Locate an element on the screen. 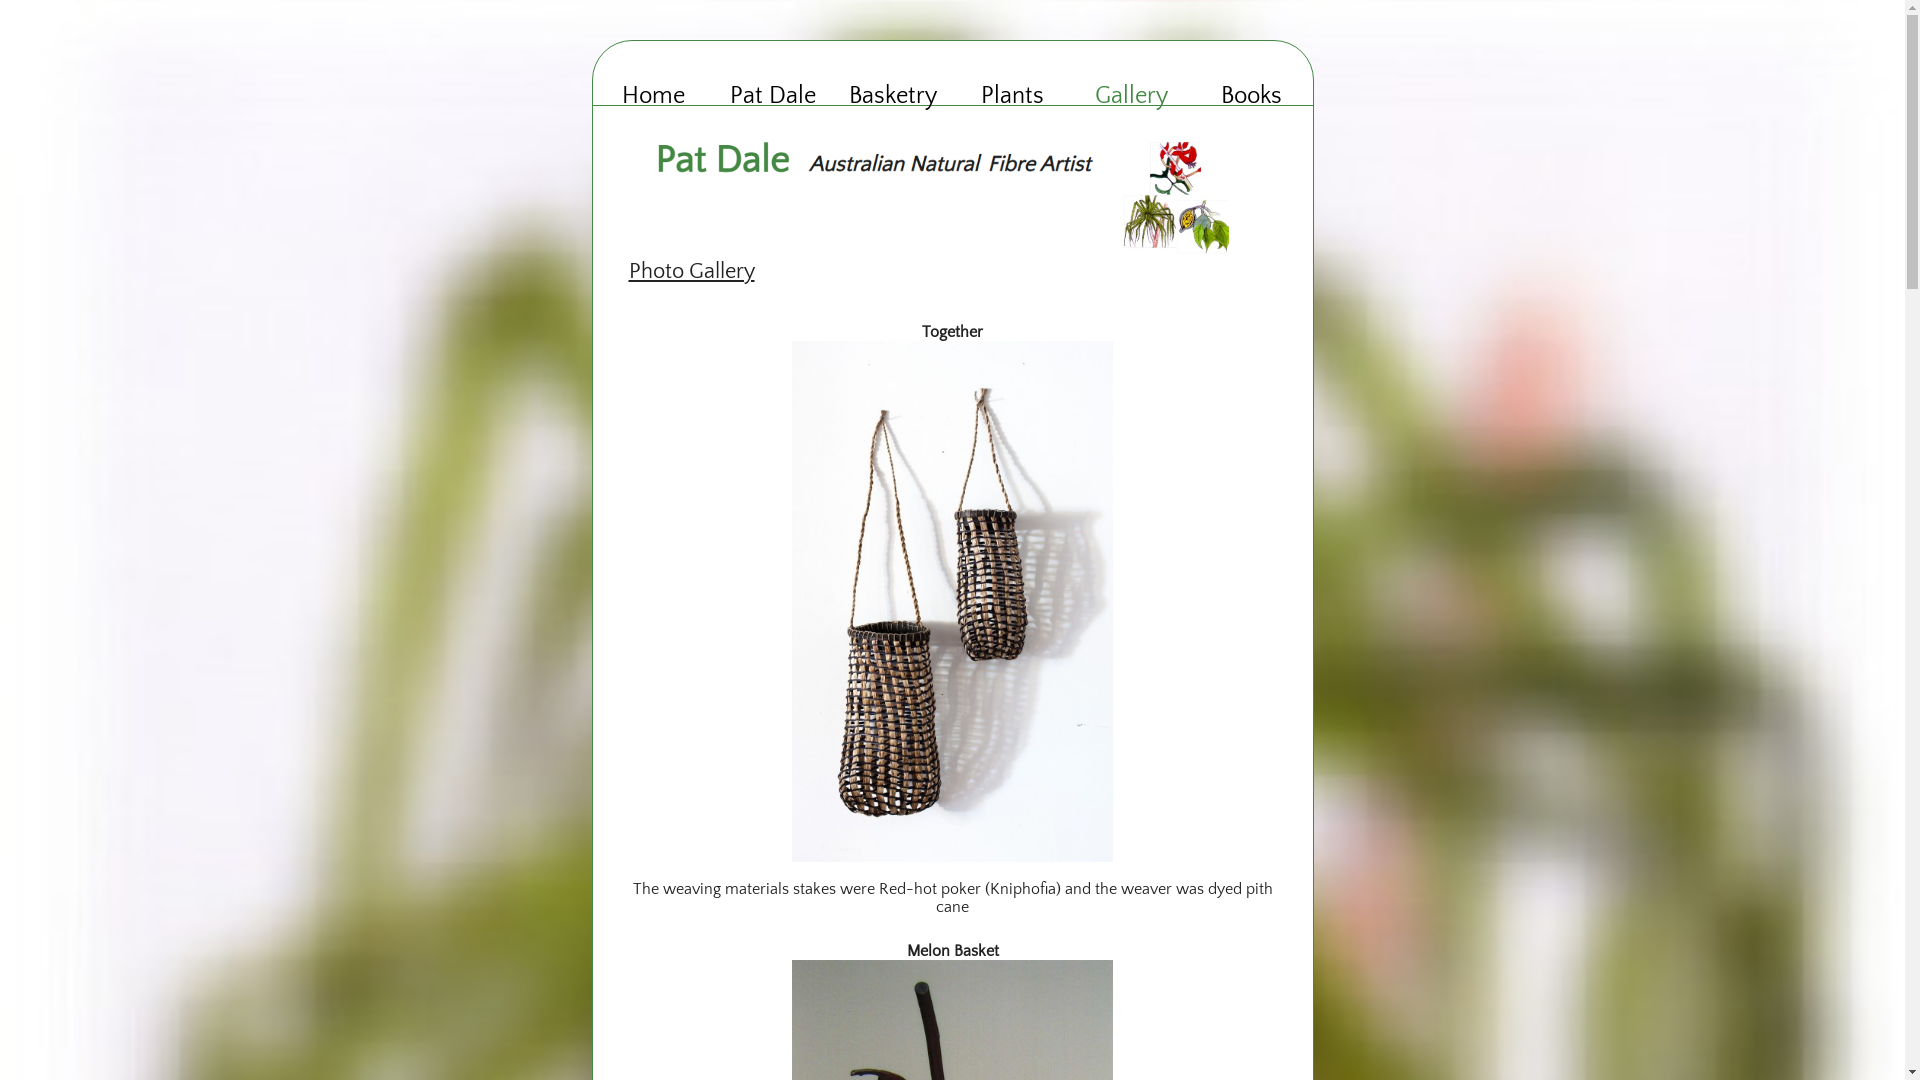 This screenshot has height=1080, width=1920. Books is located at coordinates (1252, 96).